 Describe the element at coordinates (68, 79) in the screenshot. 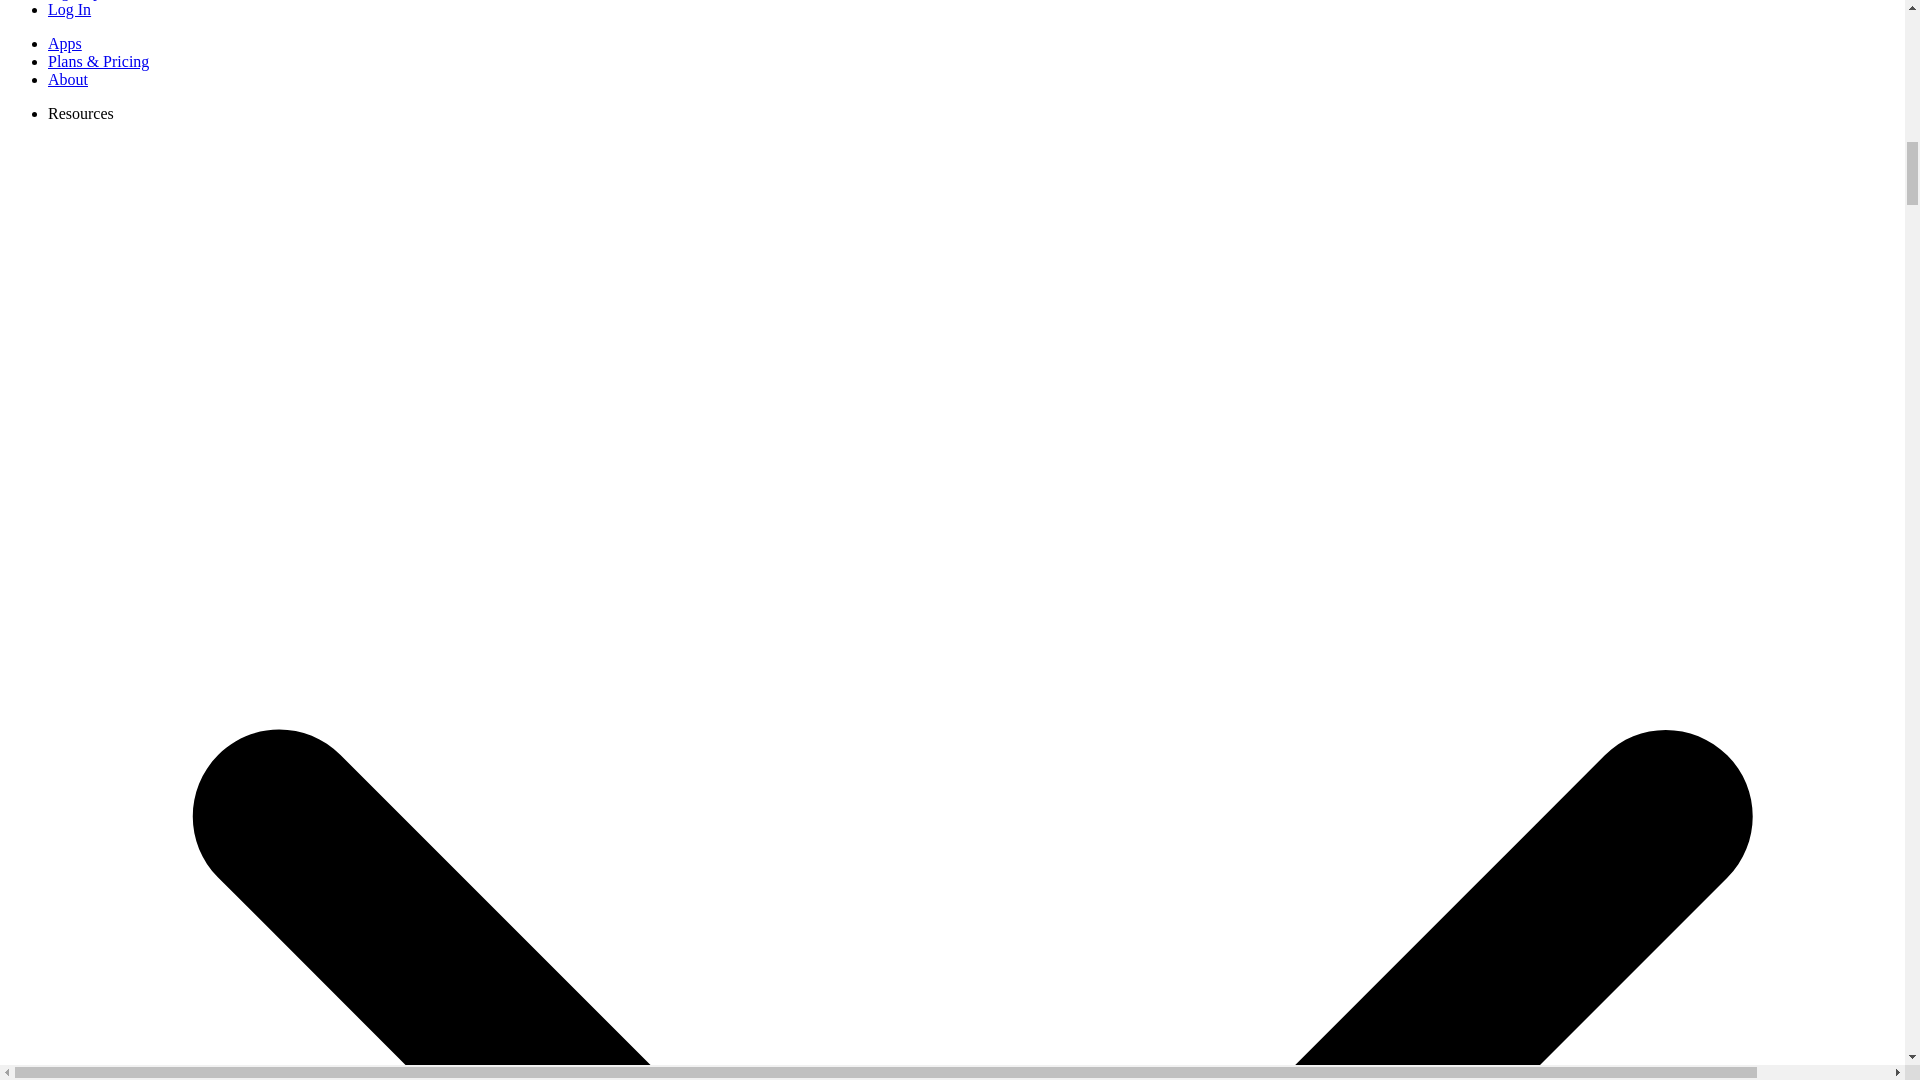

I see `About` at that location.